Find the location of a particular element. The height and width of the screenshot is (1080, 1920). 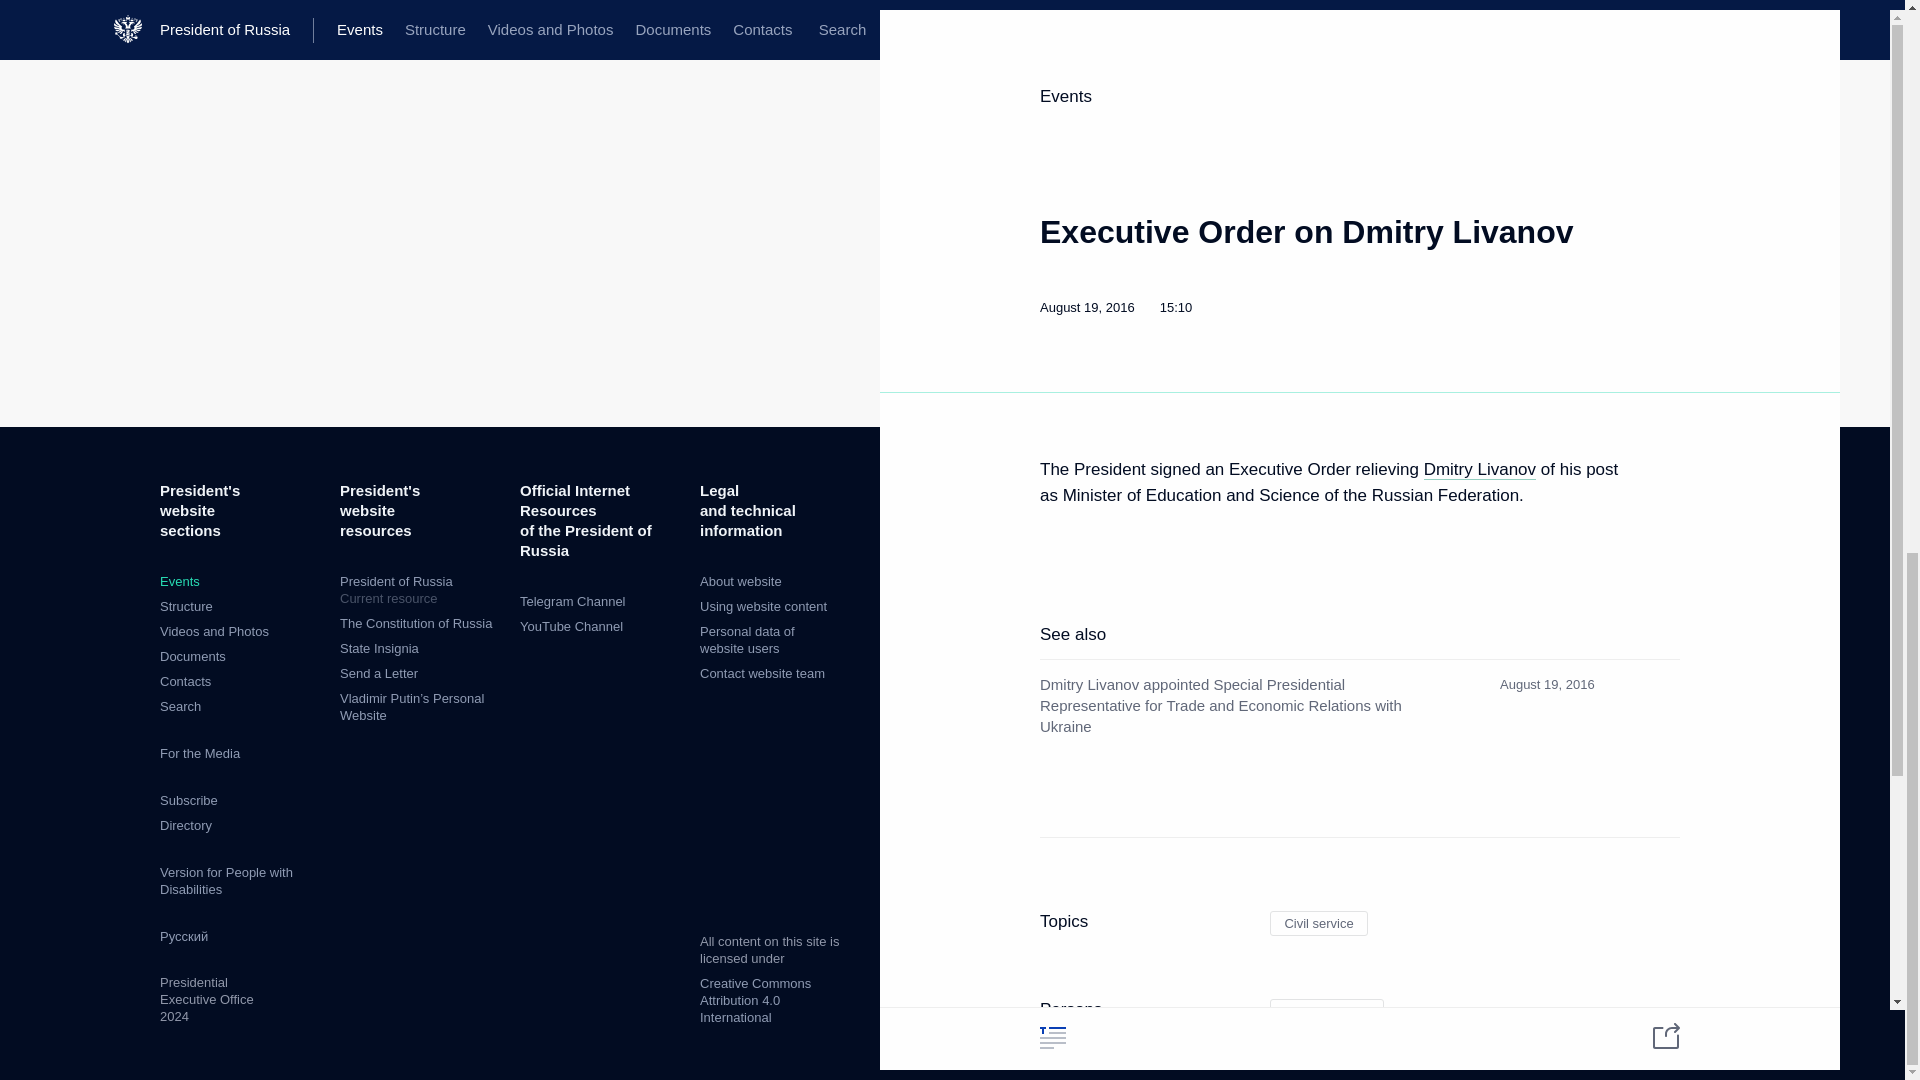

Search is located at coordinates (180, 706).